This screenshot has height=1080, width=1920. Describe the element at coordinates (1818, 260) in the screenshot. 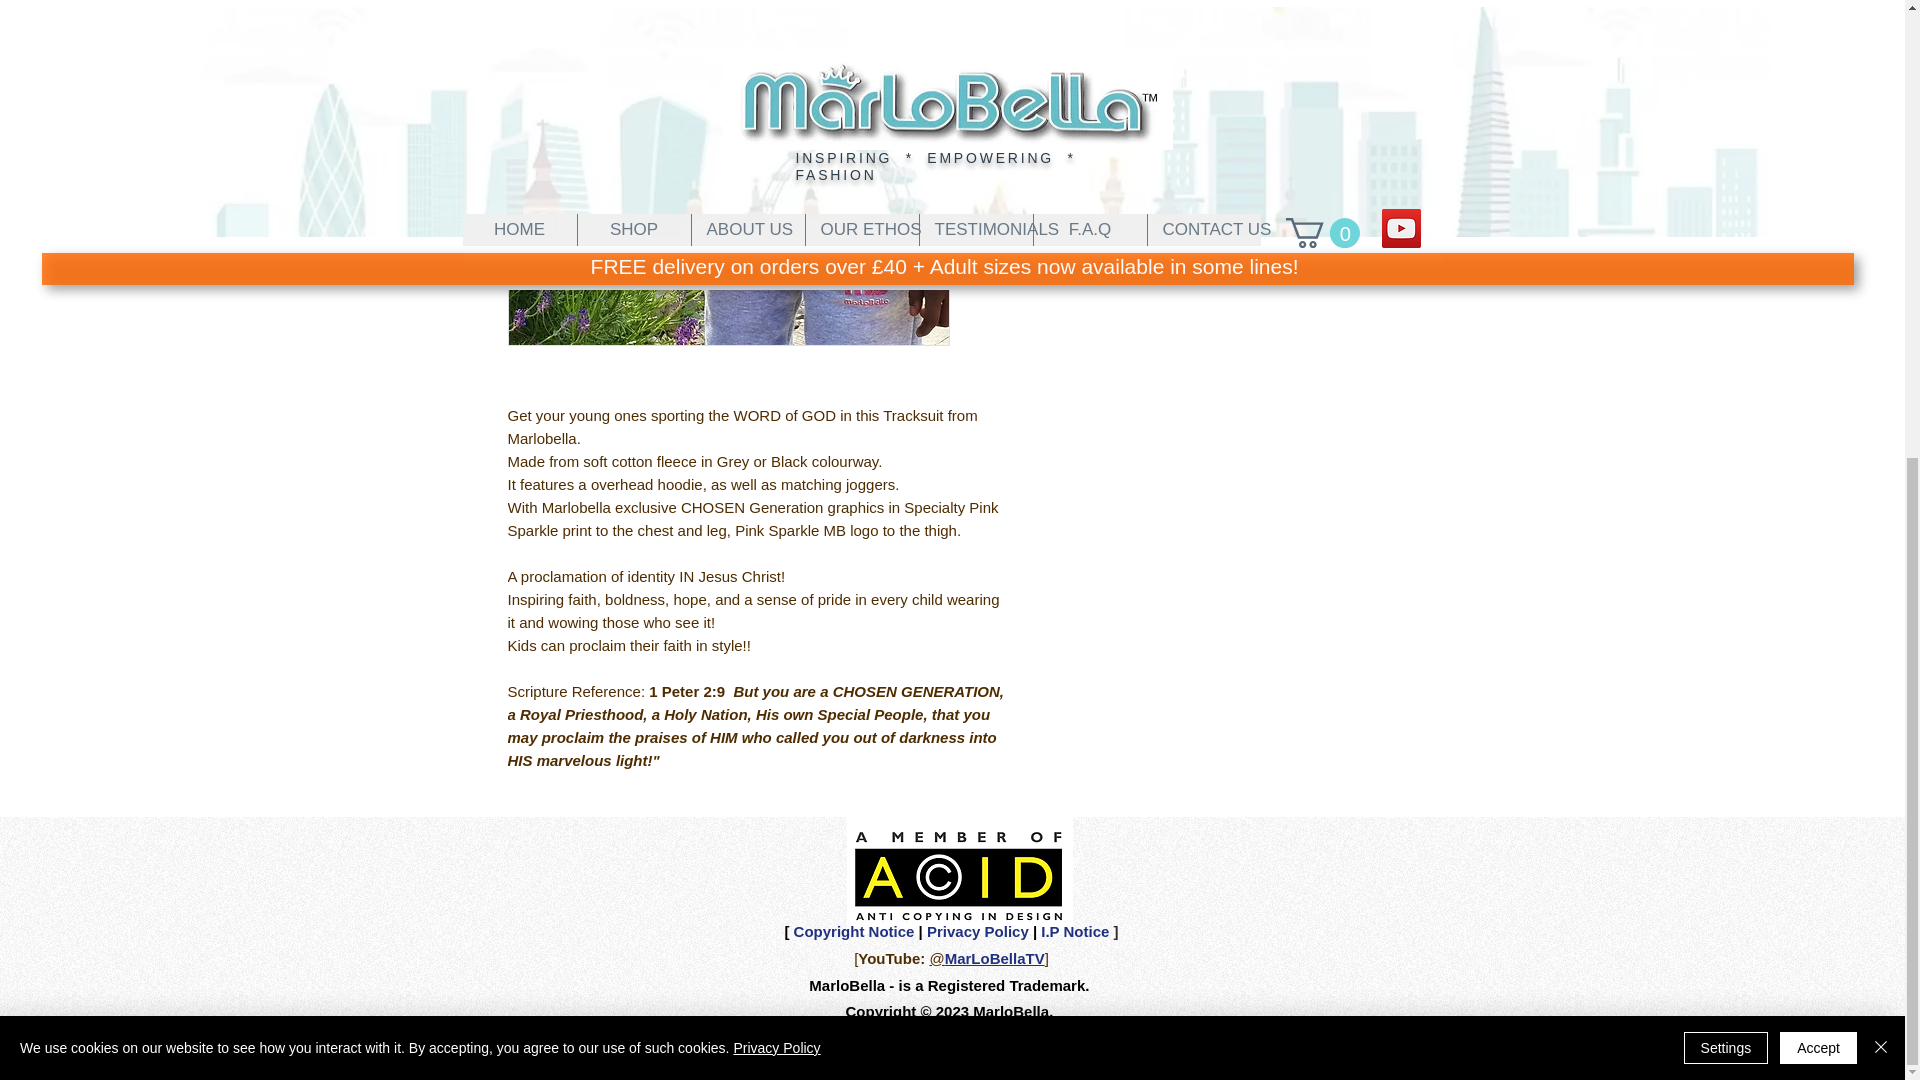

I see `Accept` at that location.